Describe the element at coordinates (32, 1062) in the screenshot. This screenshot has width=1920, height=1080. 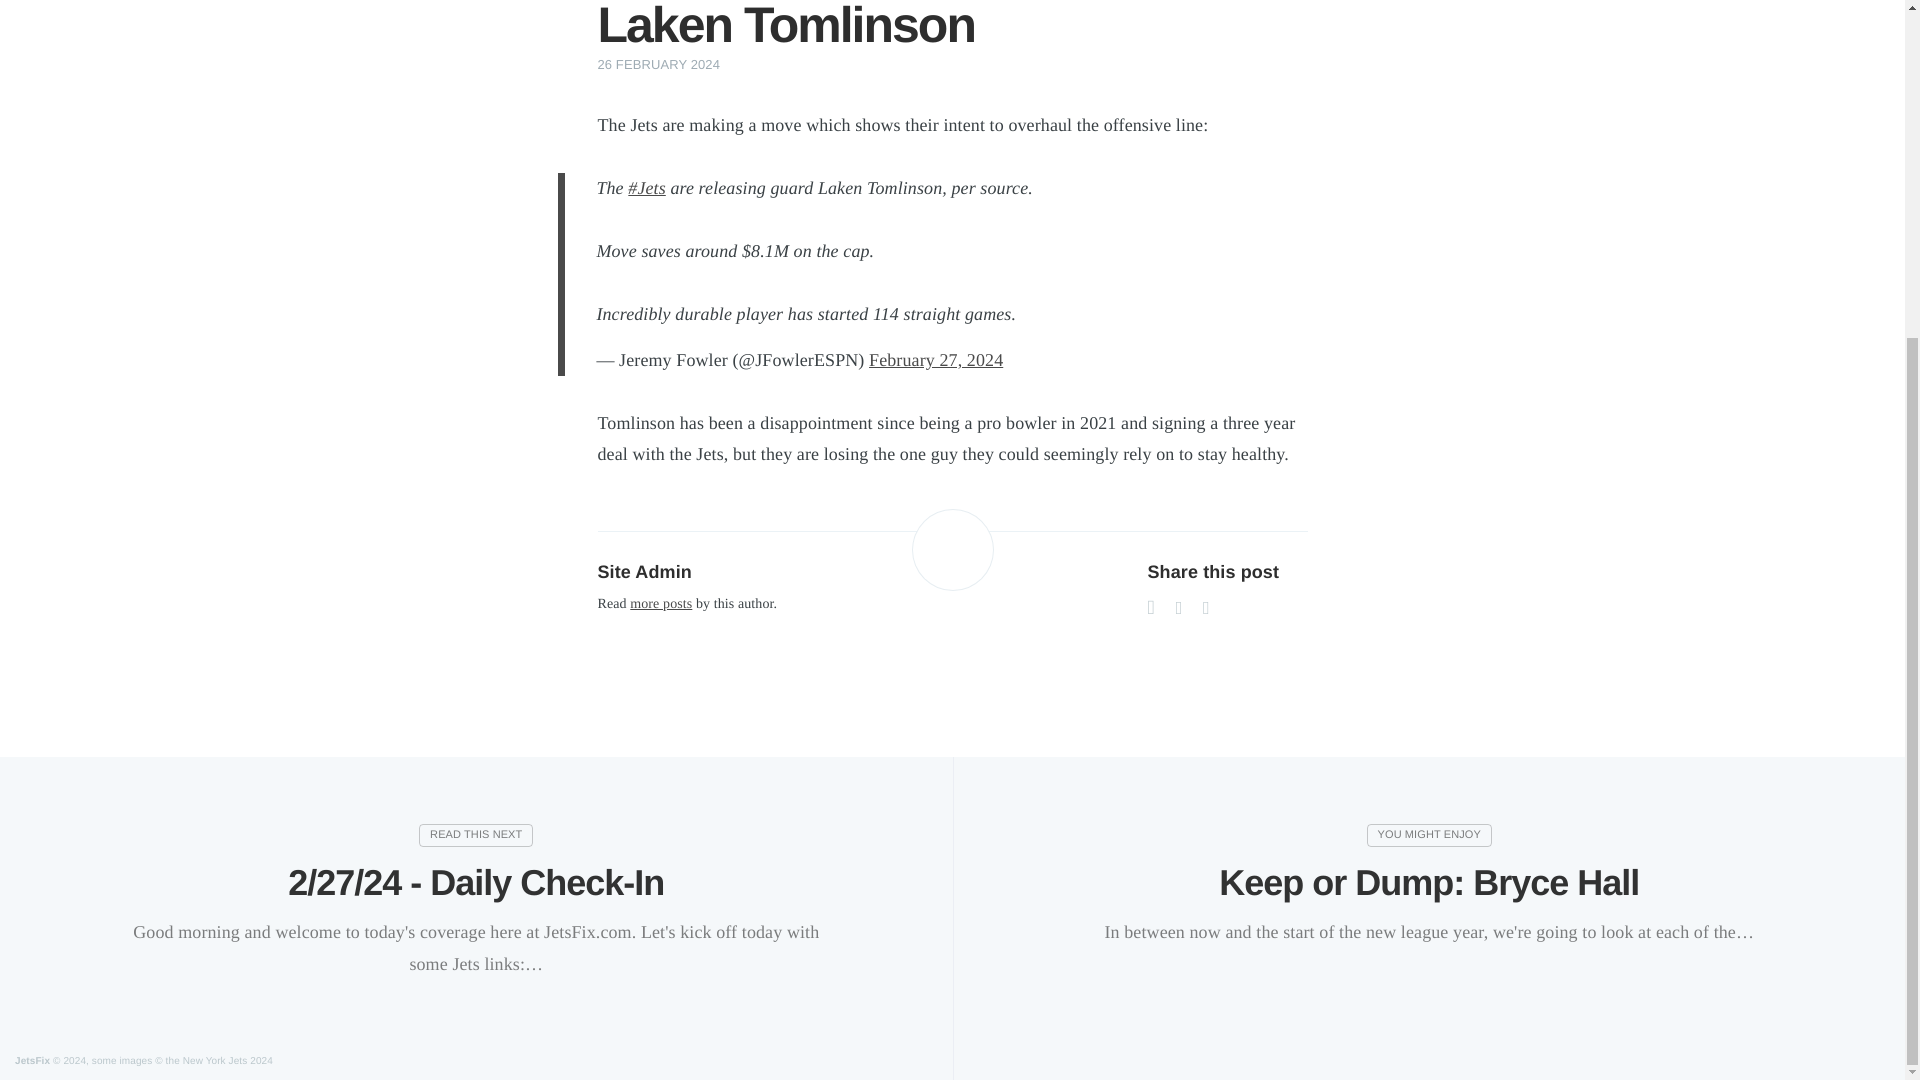
I see `JetsFix` at that location.